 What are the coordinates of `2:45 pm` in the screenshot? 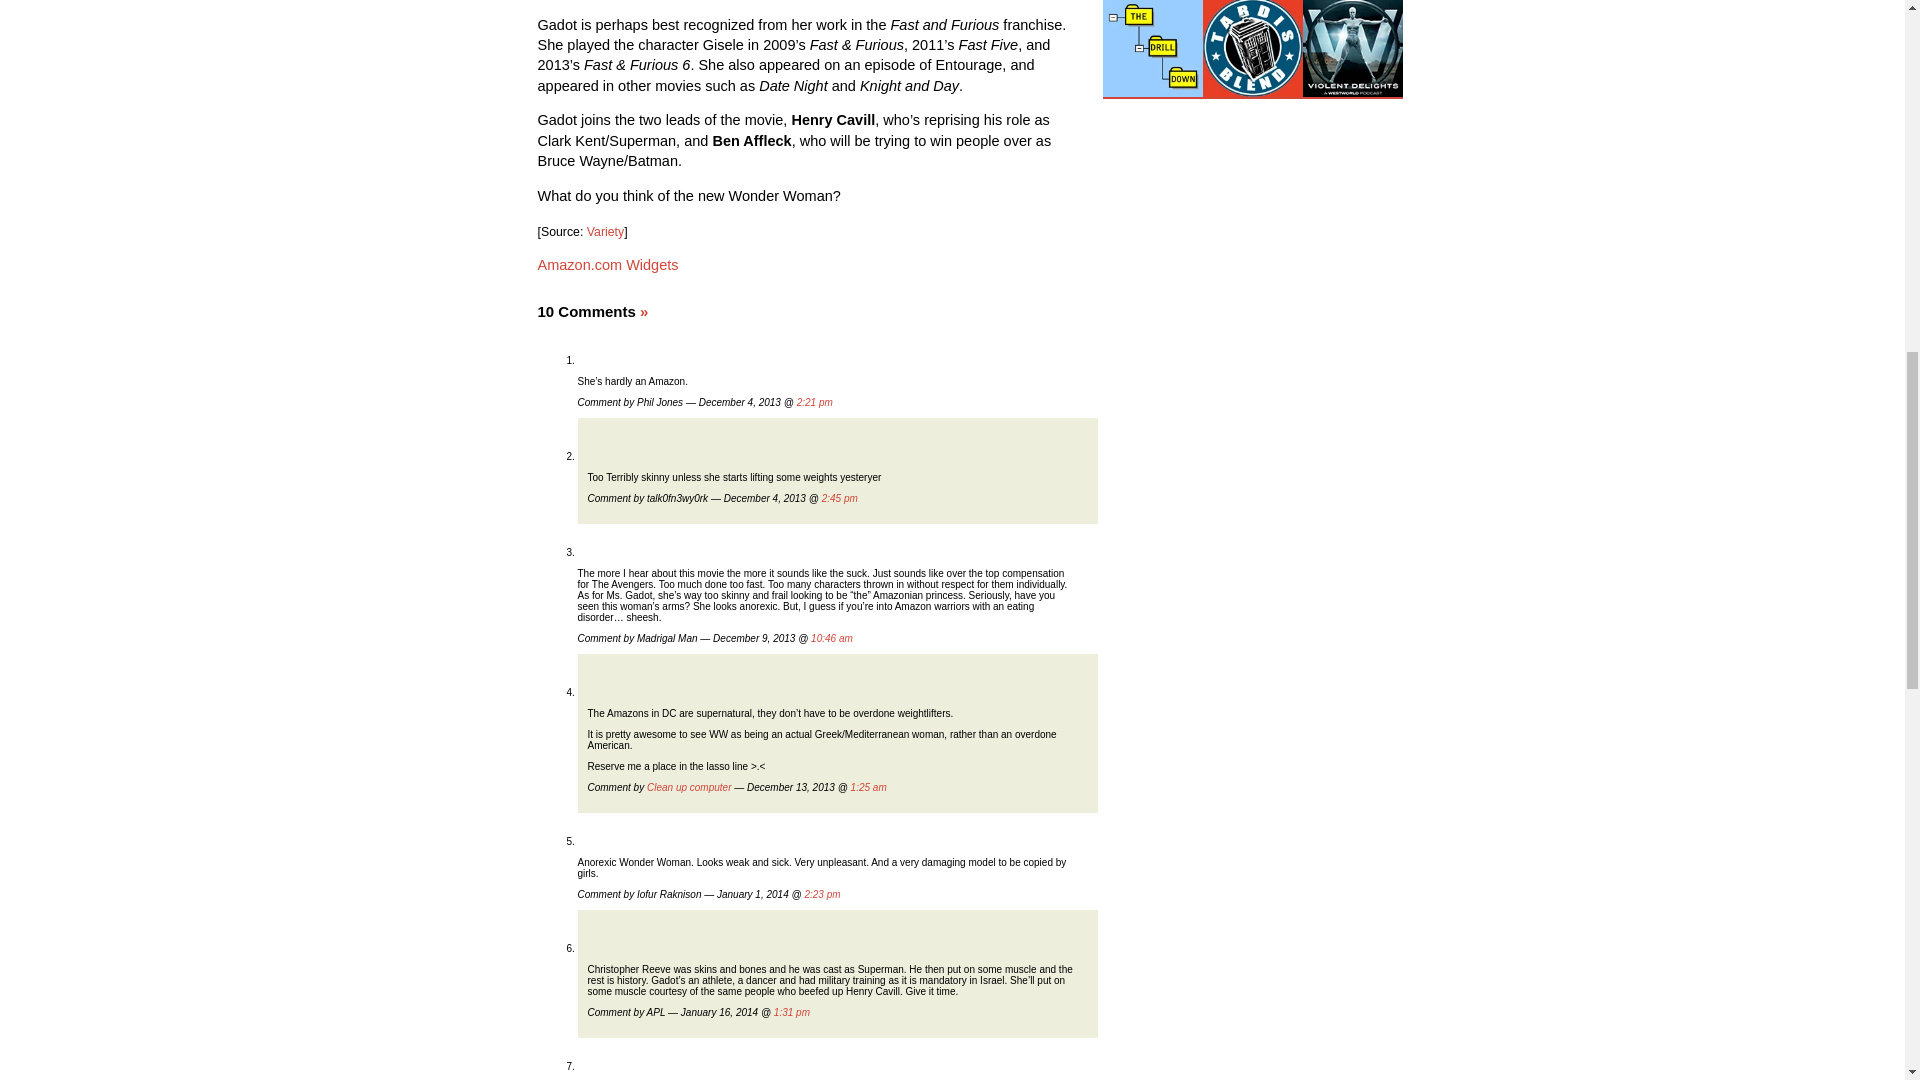 It's located at (840, 498).